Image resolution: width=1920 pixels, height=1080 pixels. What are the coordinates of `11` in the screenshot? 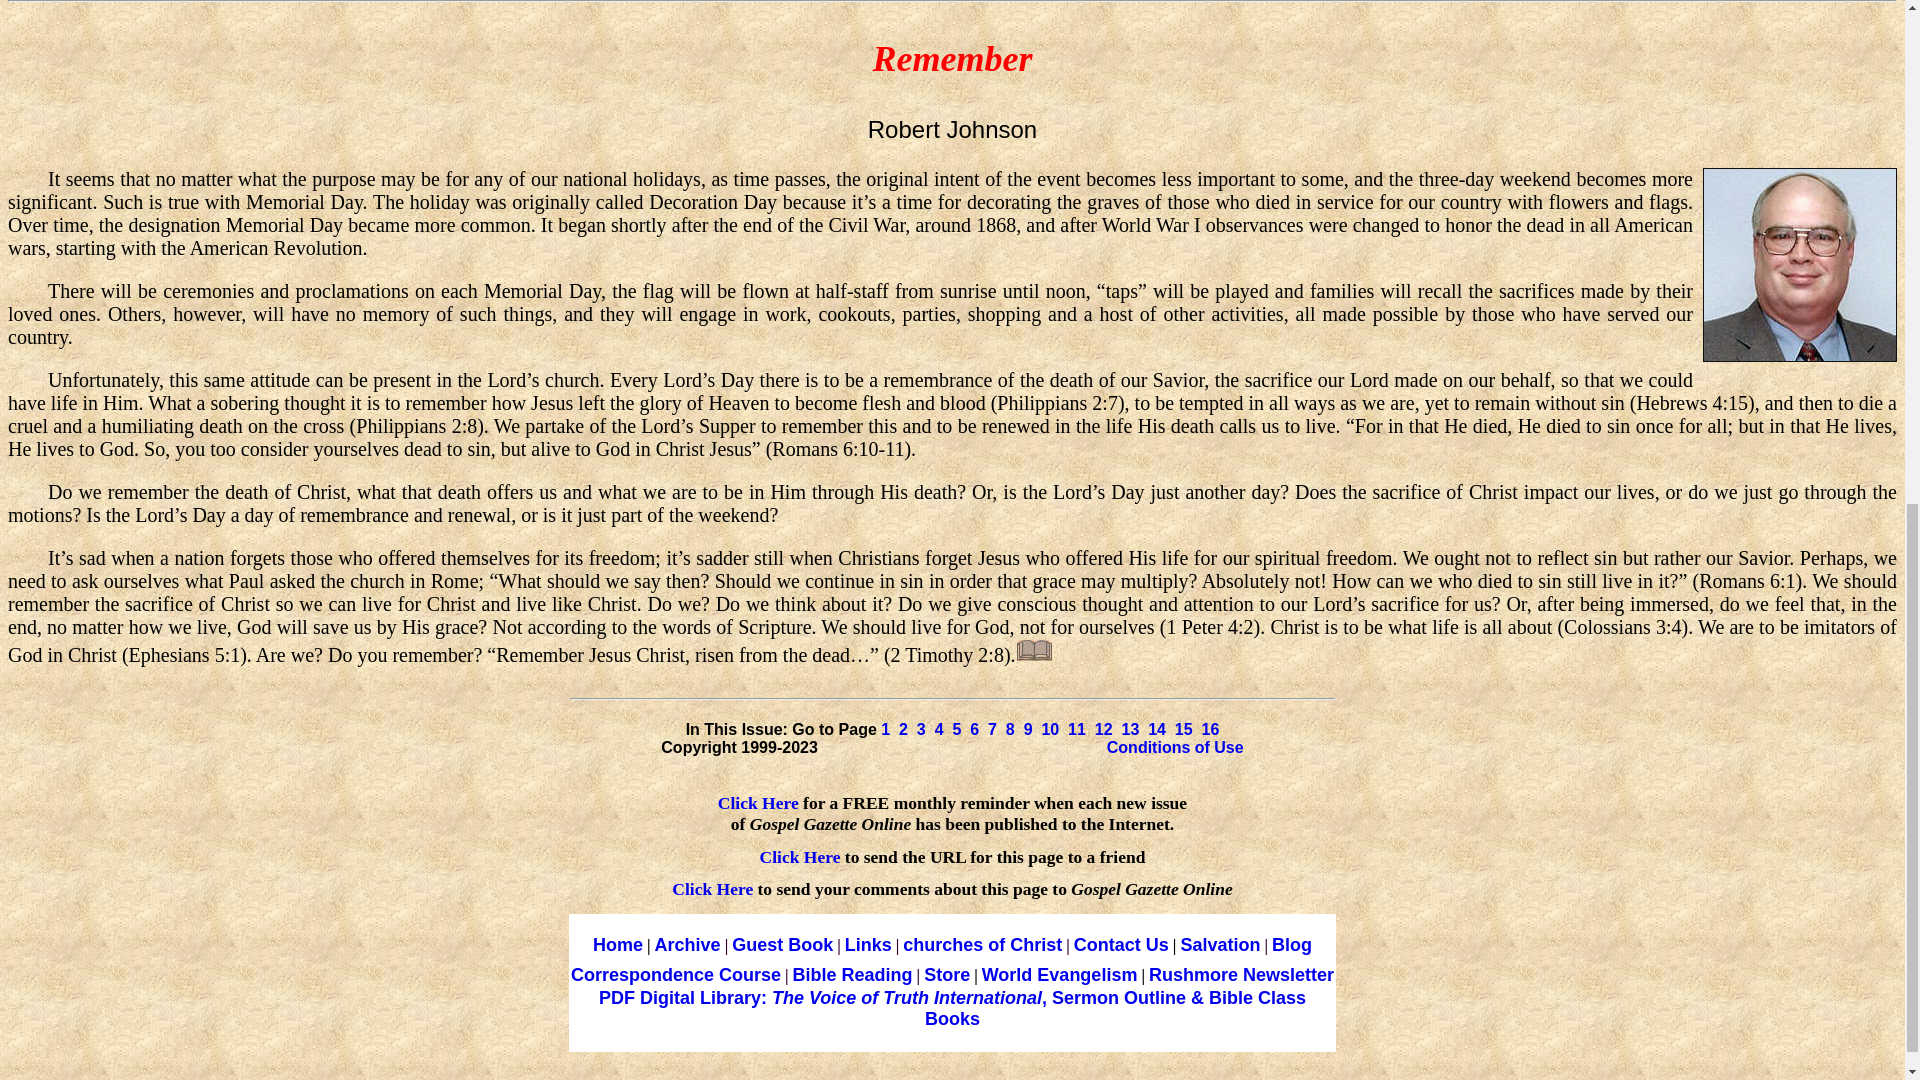 It's located at (1076, 729).